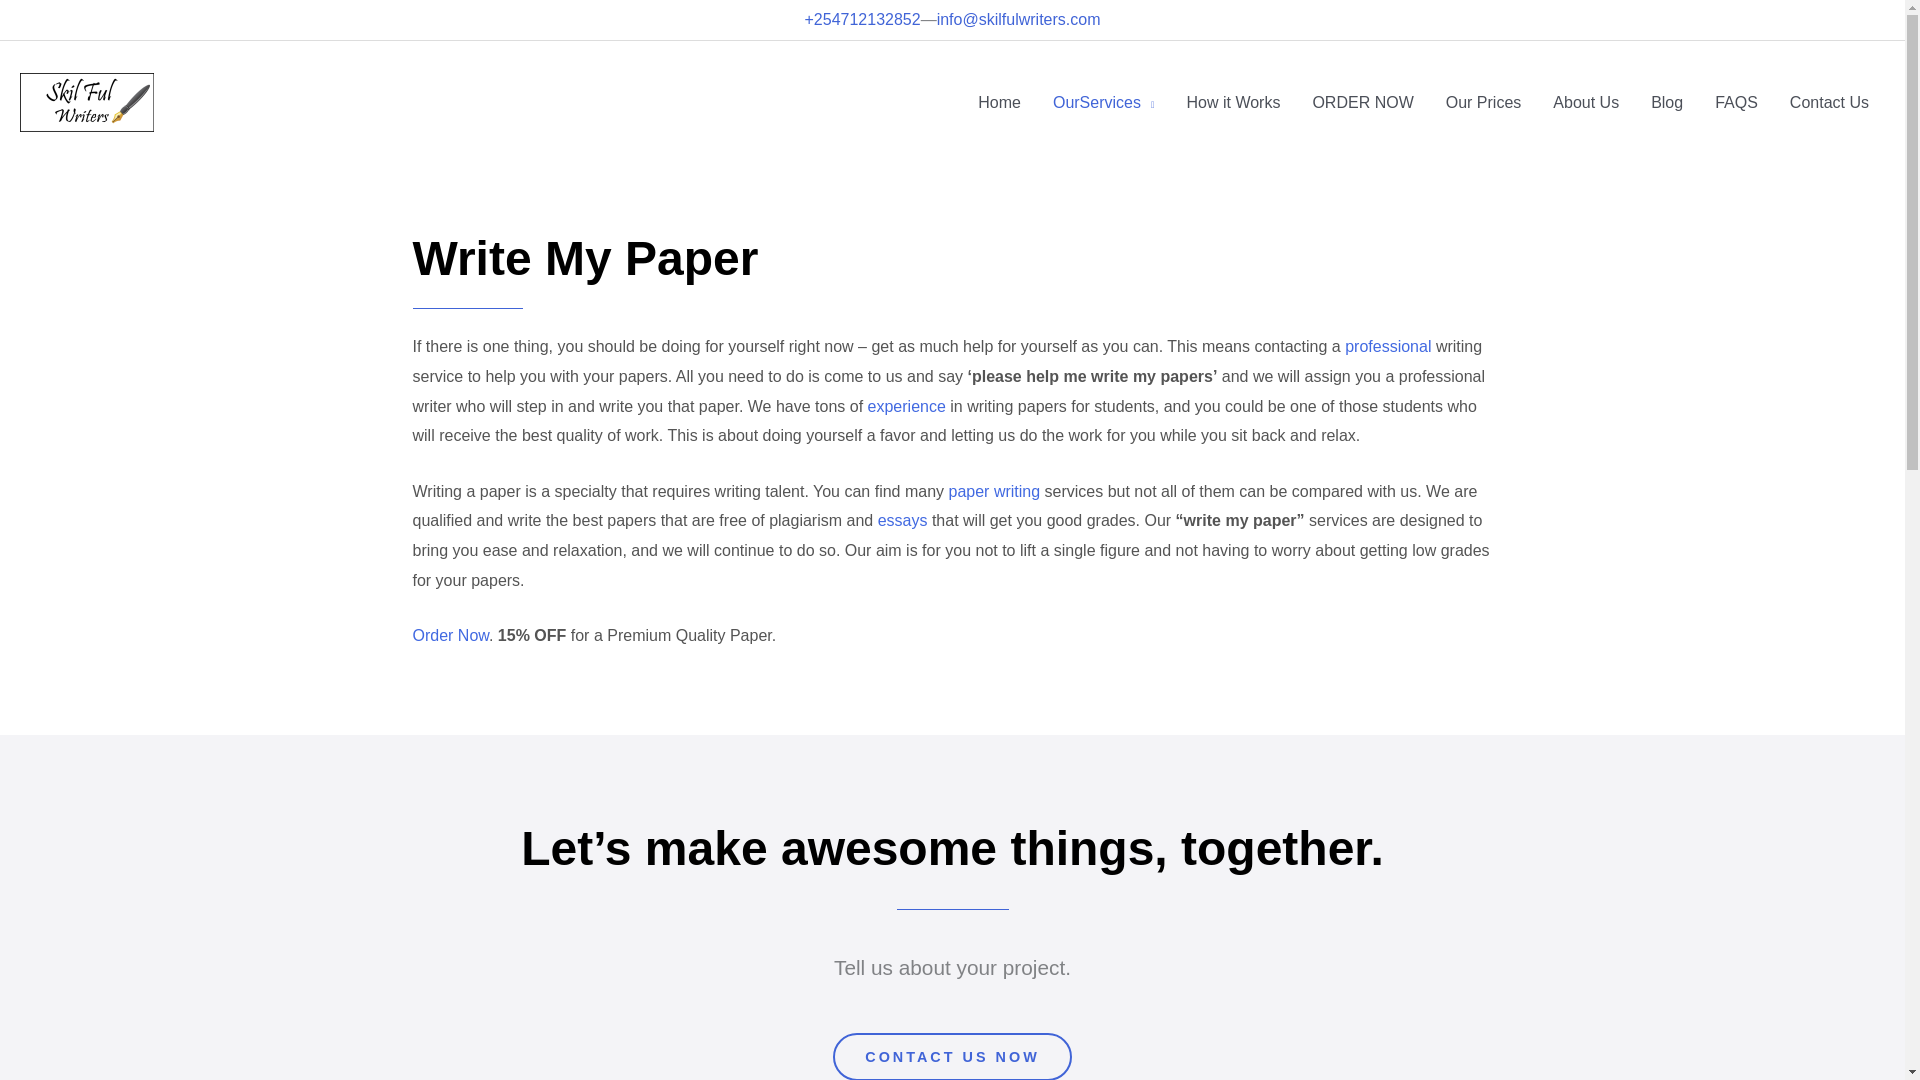 The image size is (1920, 1080). What do you see at coordinates (1362, 102) in the screenshot?
I see `ORDER NOW` at bounding box center [1362, 102].